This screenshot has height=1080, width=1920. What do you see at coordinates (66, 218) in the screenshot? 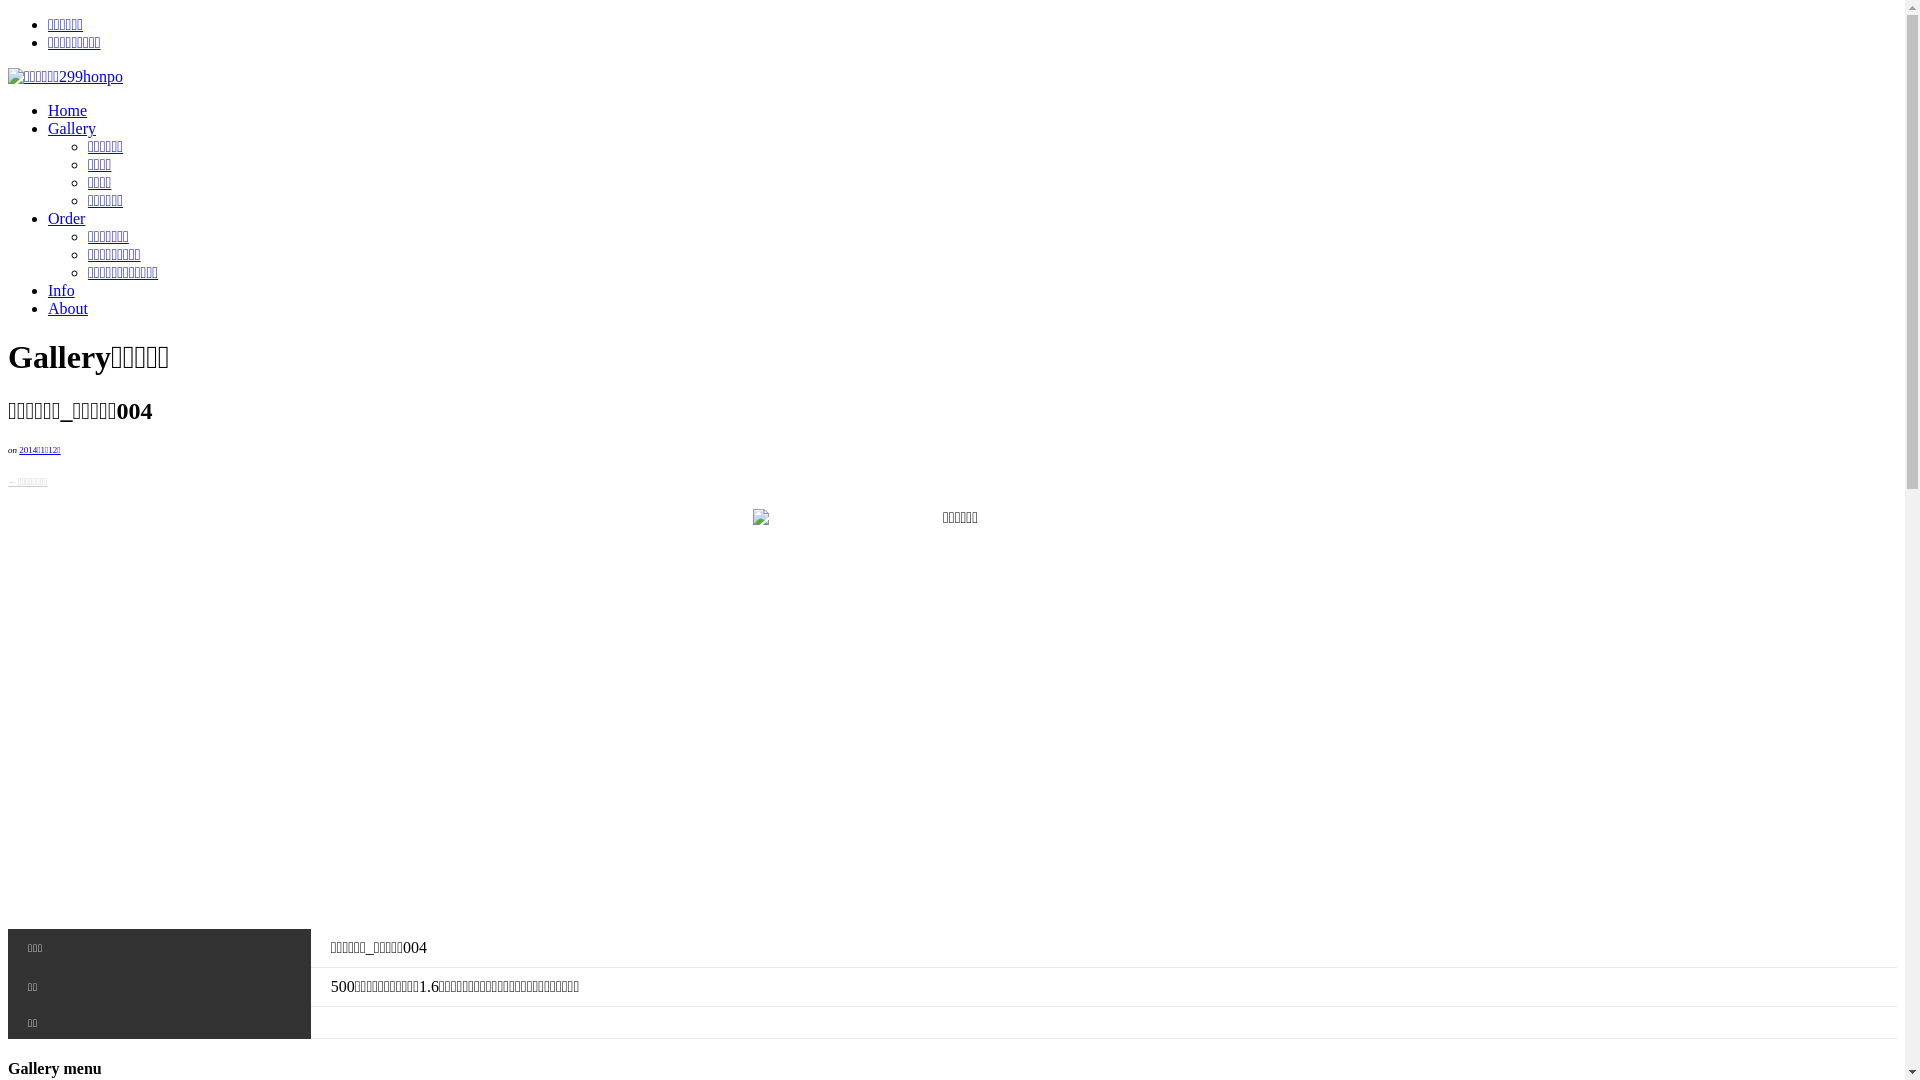
I see `Order` at bounding box center [66, 218].